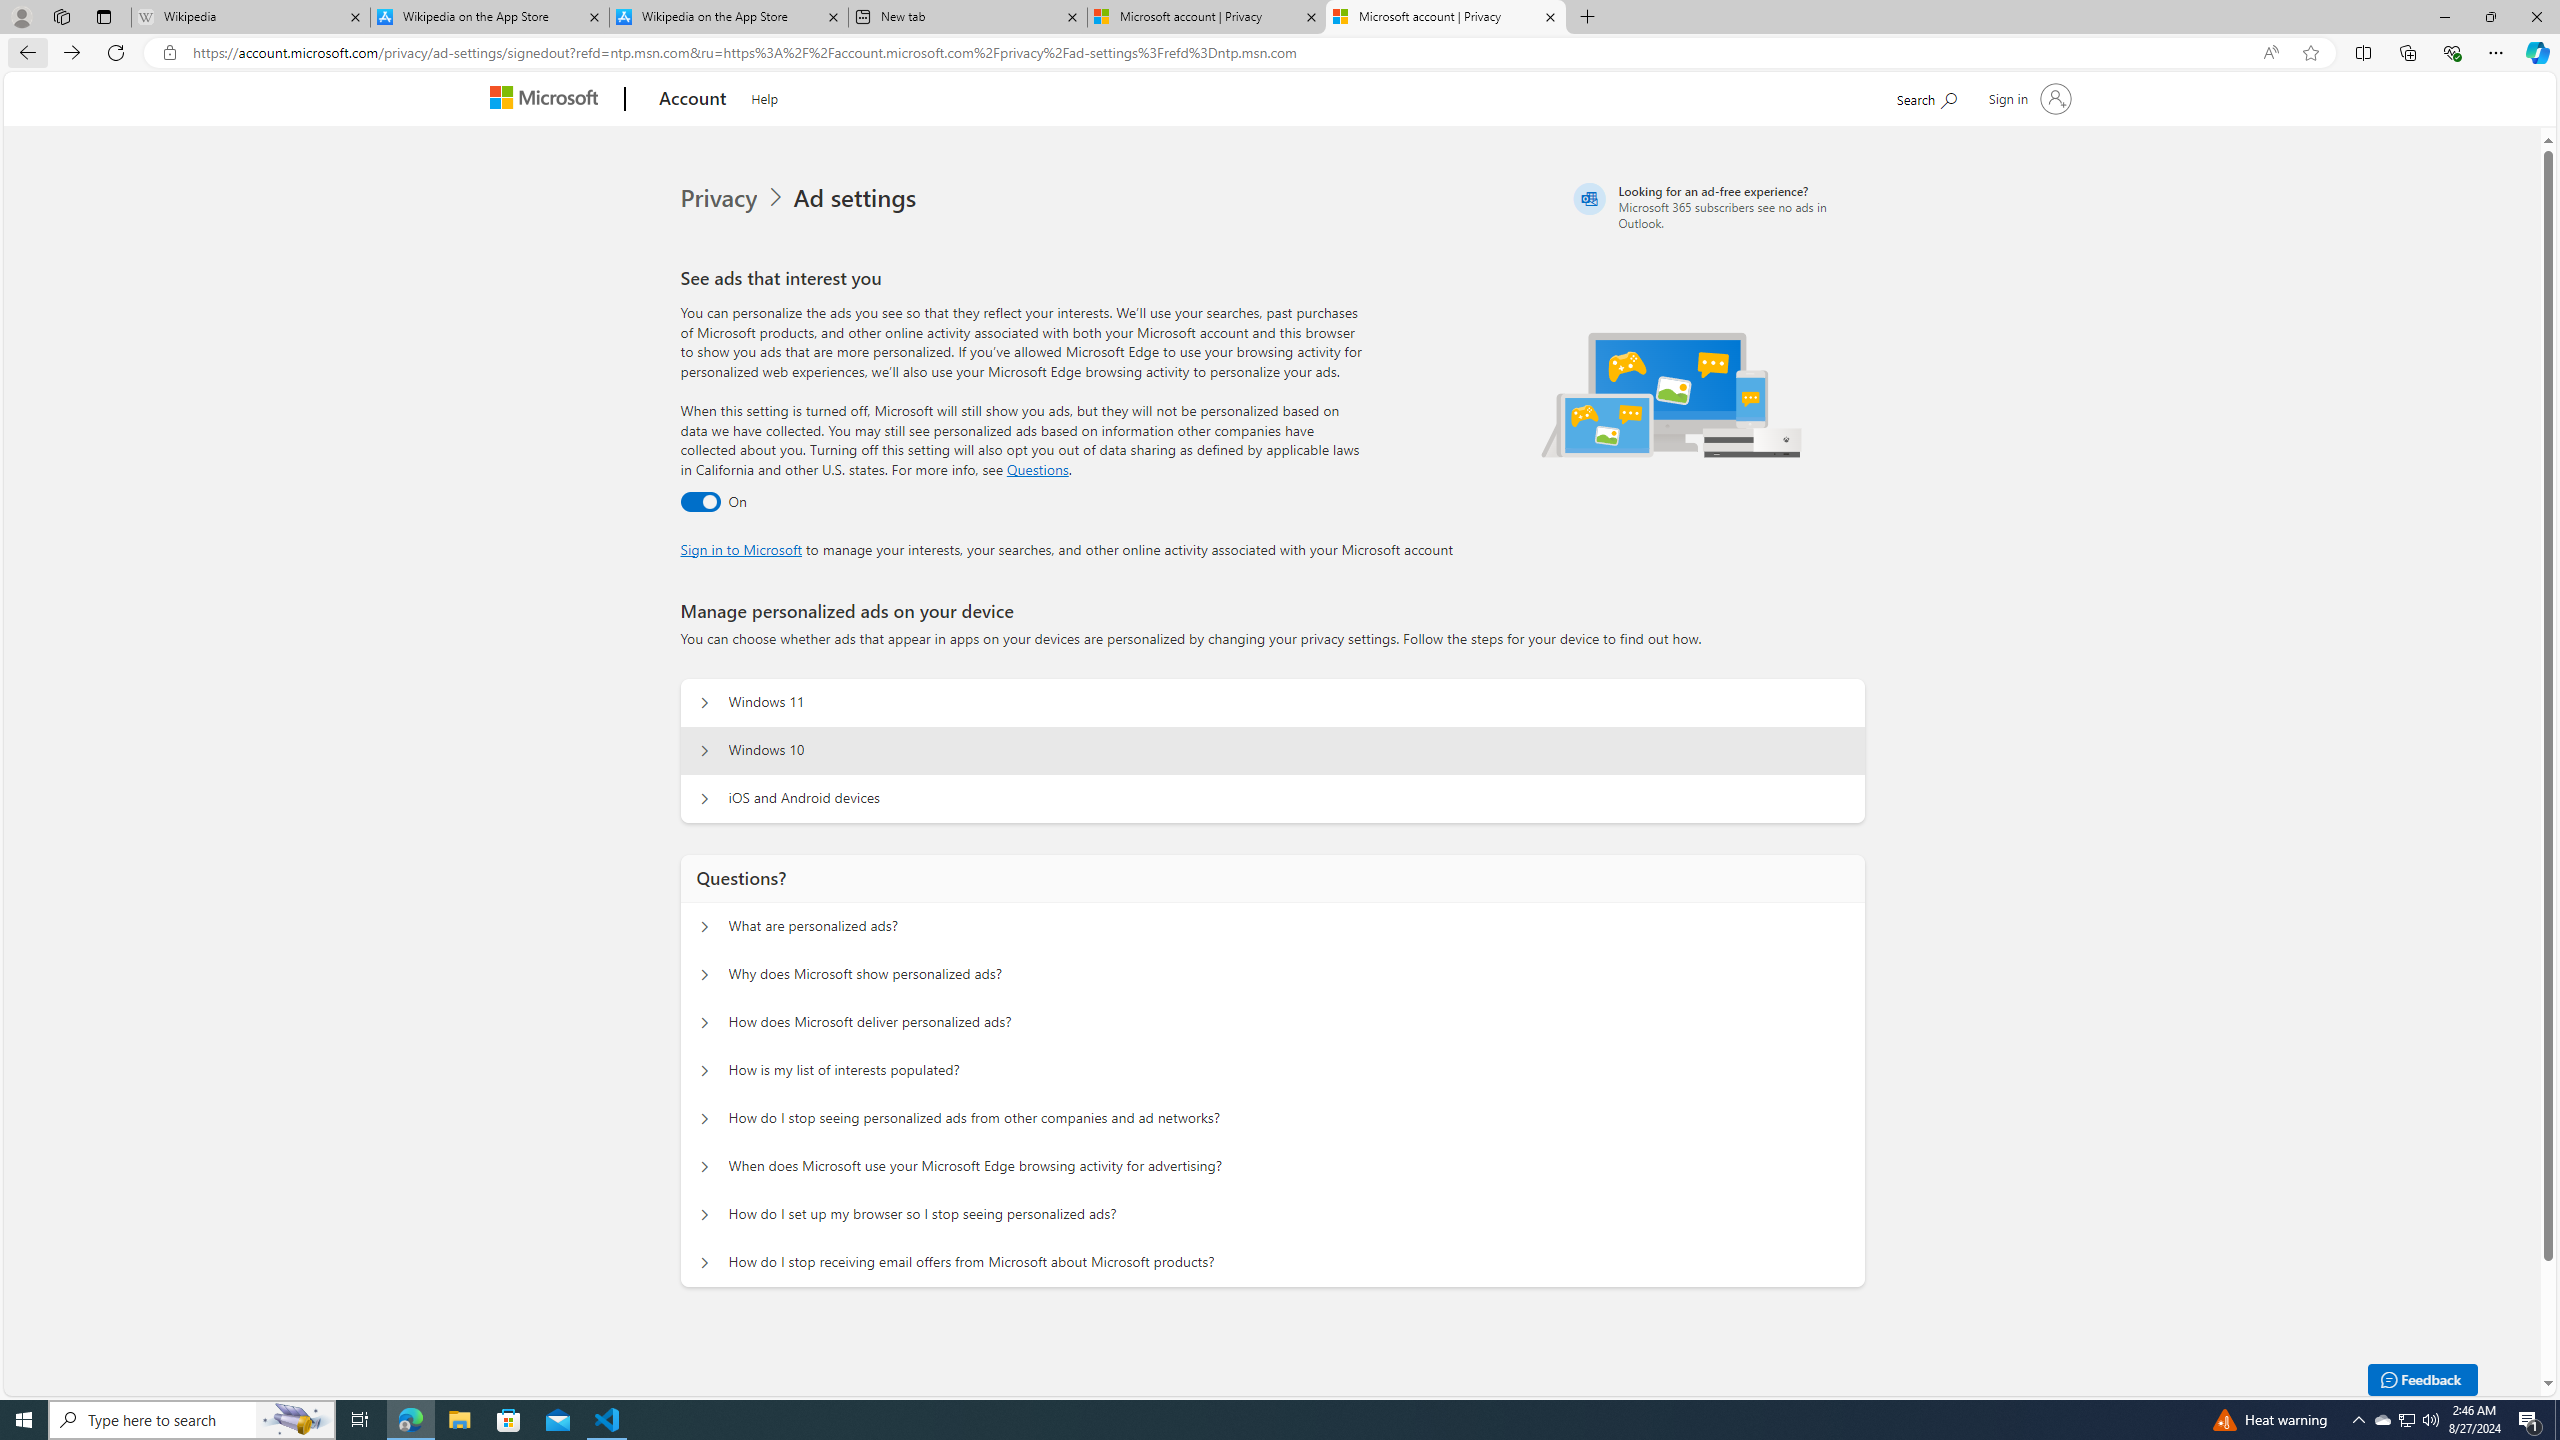  What do you see at coordinates (2312, 53) in the screenshot?
I see `Add this page to favorites (Ctrl+D)` at bounding box center [2312, 53].